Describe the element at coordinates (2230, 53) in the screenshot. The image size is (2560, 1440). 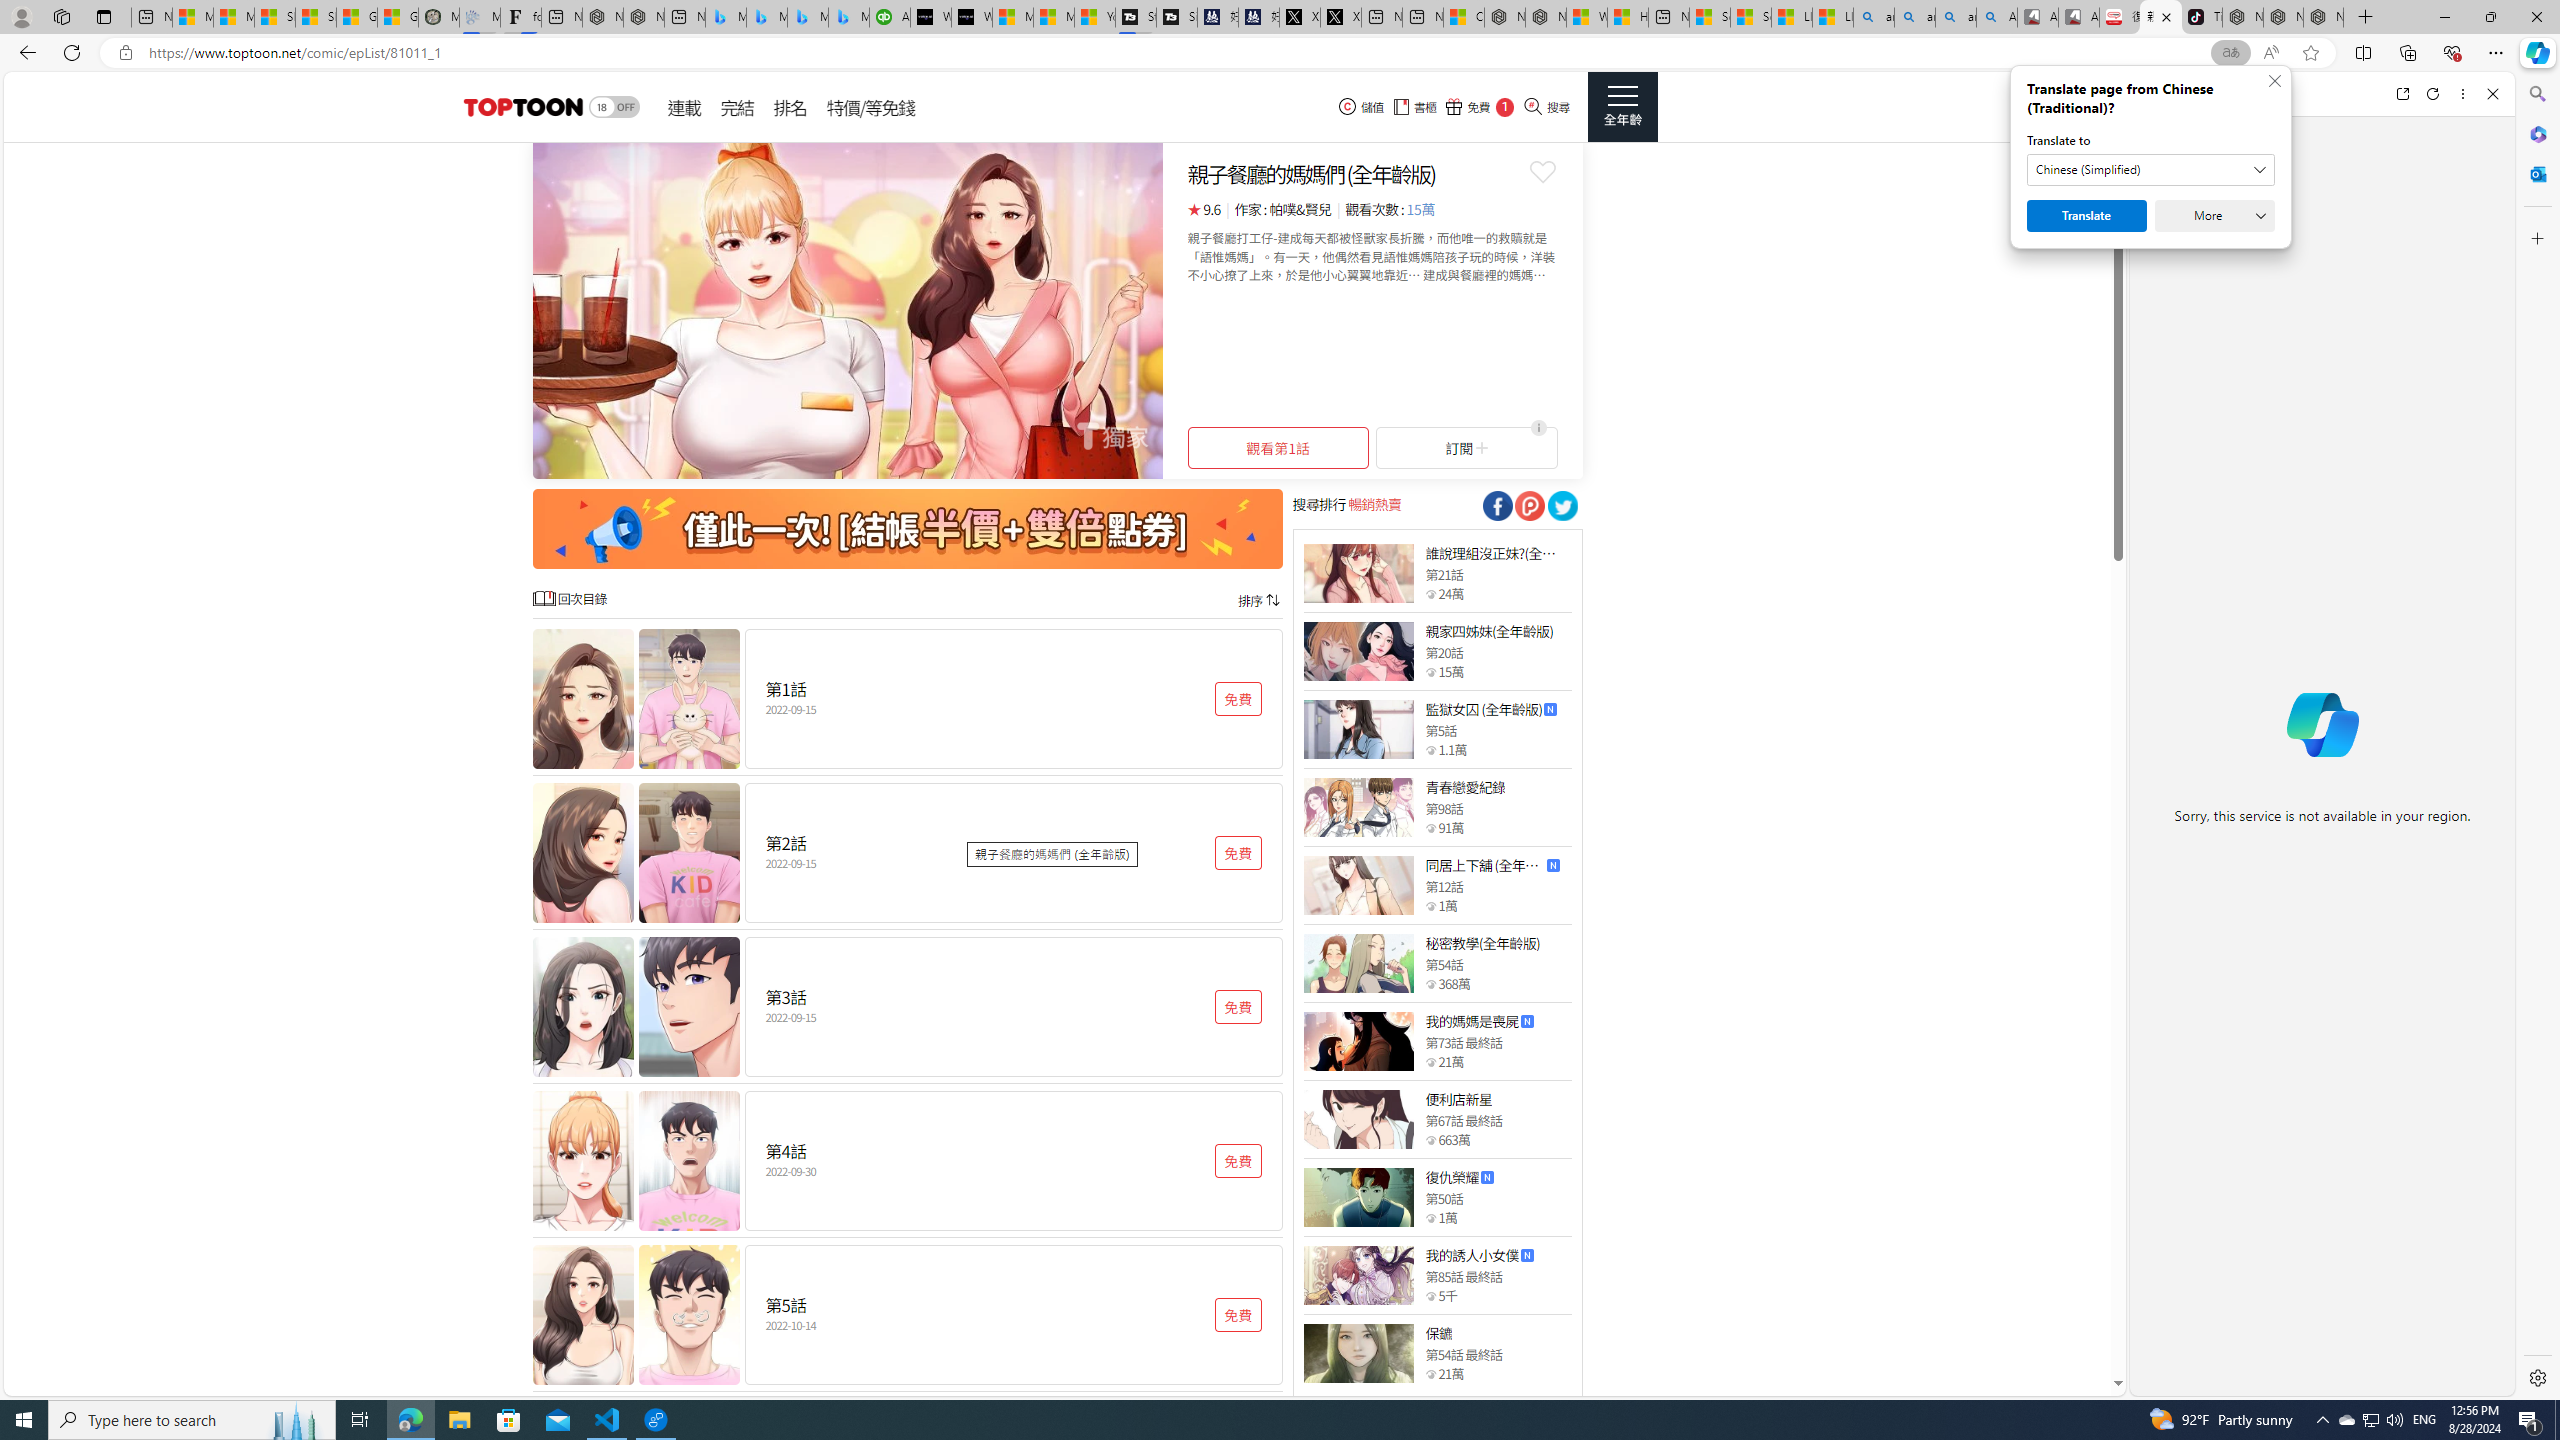
I see `Show translate options` at that location.